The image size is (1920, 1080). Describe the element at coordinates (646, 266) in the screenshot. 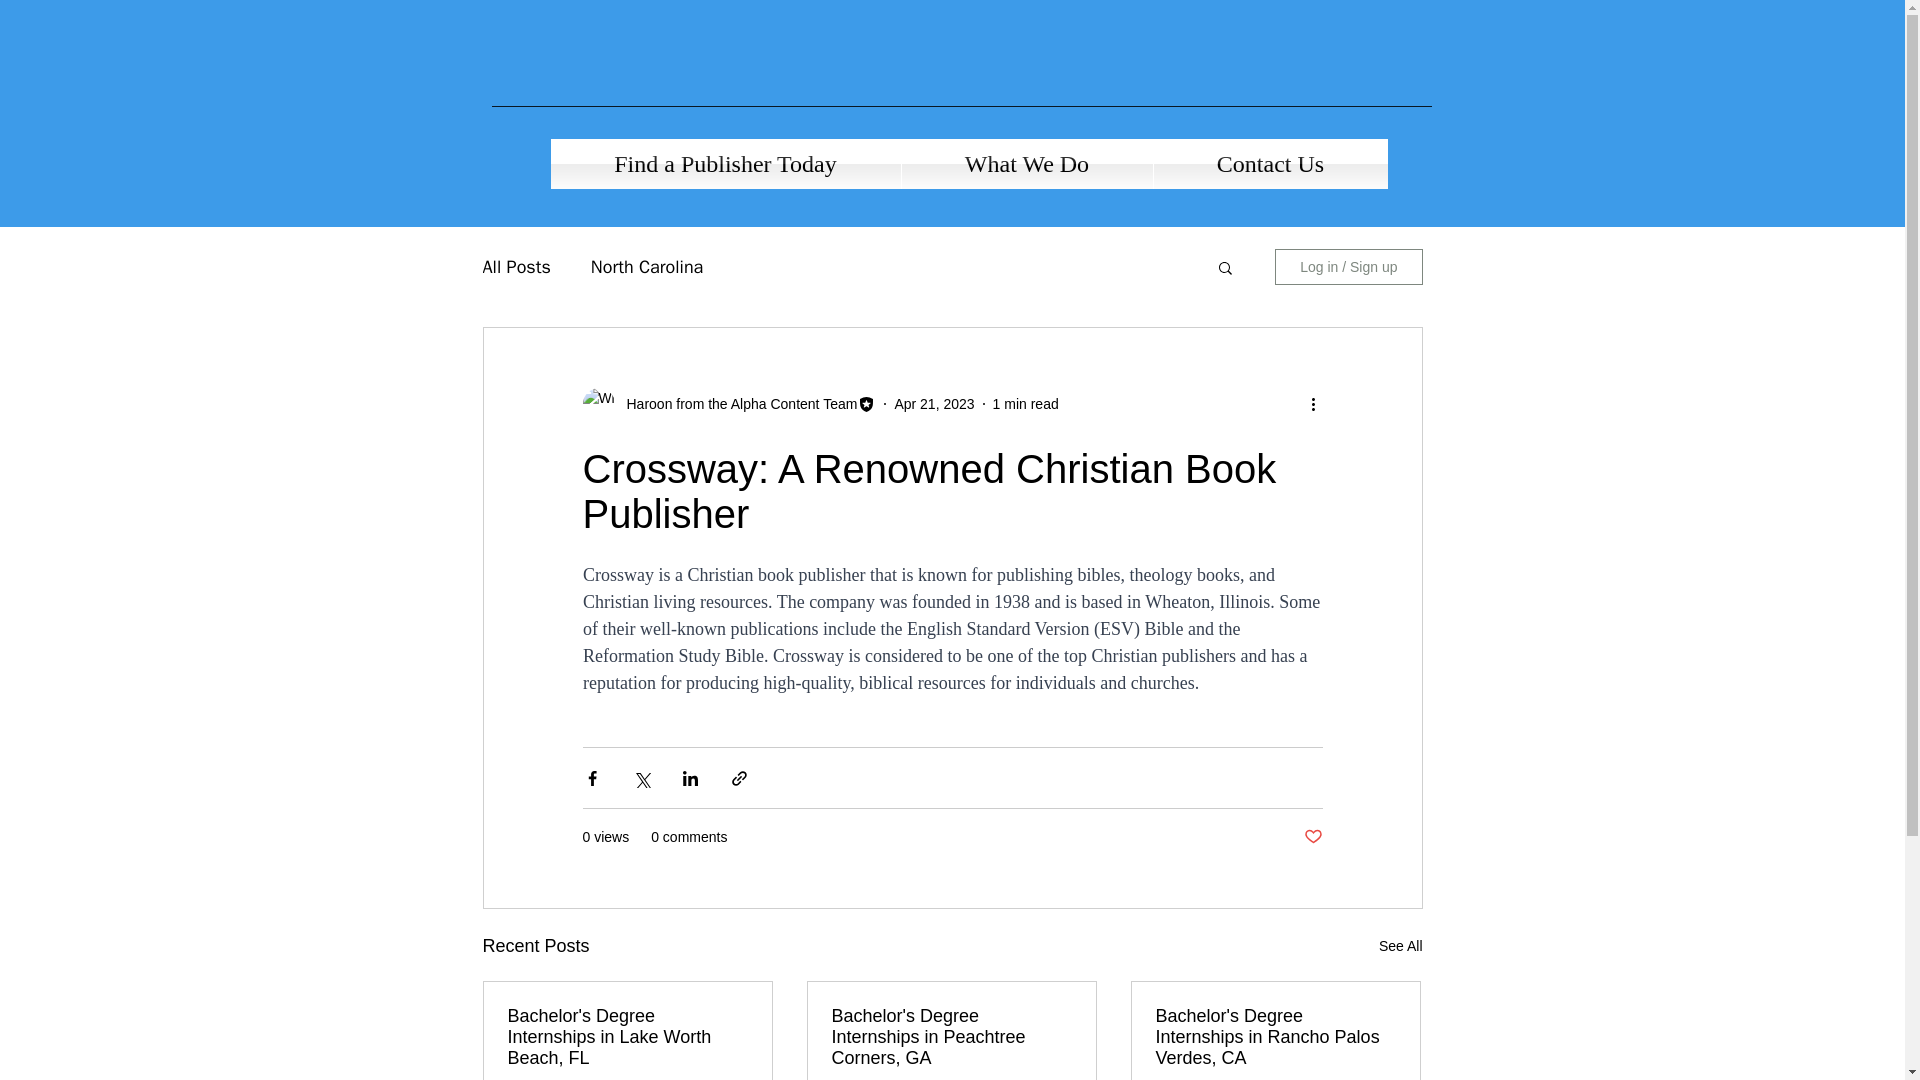

I see `North Carolina` at that location.